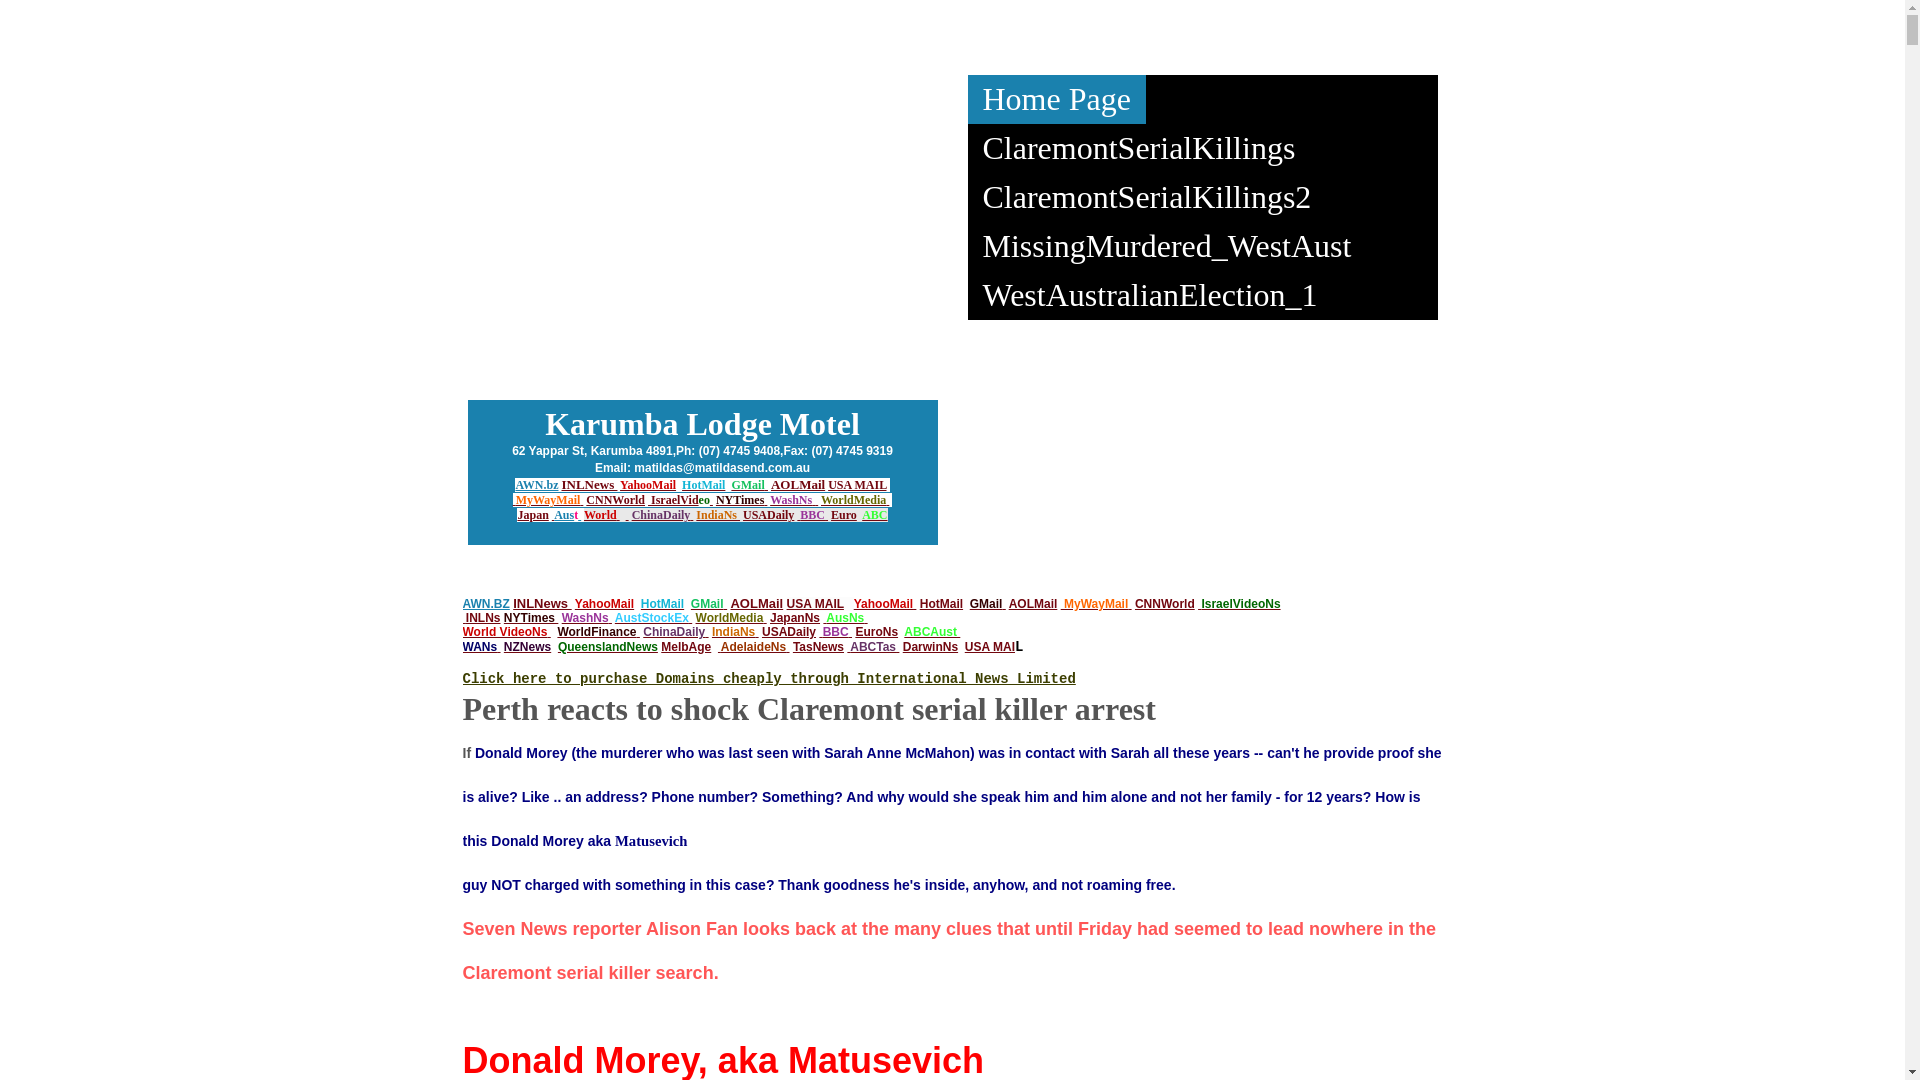  What do you see at coordinates (504, 632) in the screenshot?
I see `World VideoNs` at bounding box center [504, 632].